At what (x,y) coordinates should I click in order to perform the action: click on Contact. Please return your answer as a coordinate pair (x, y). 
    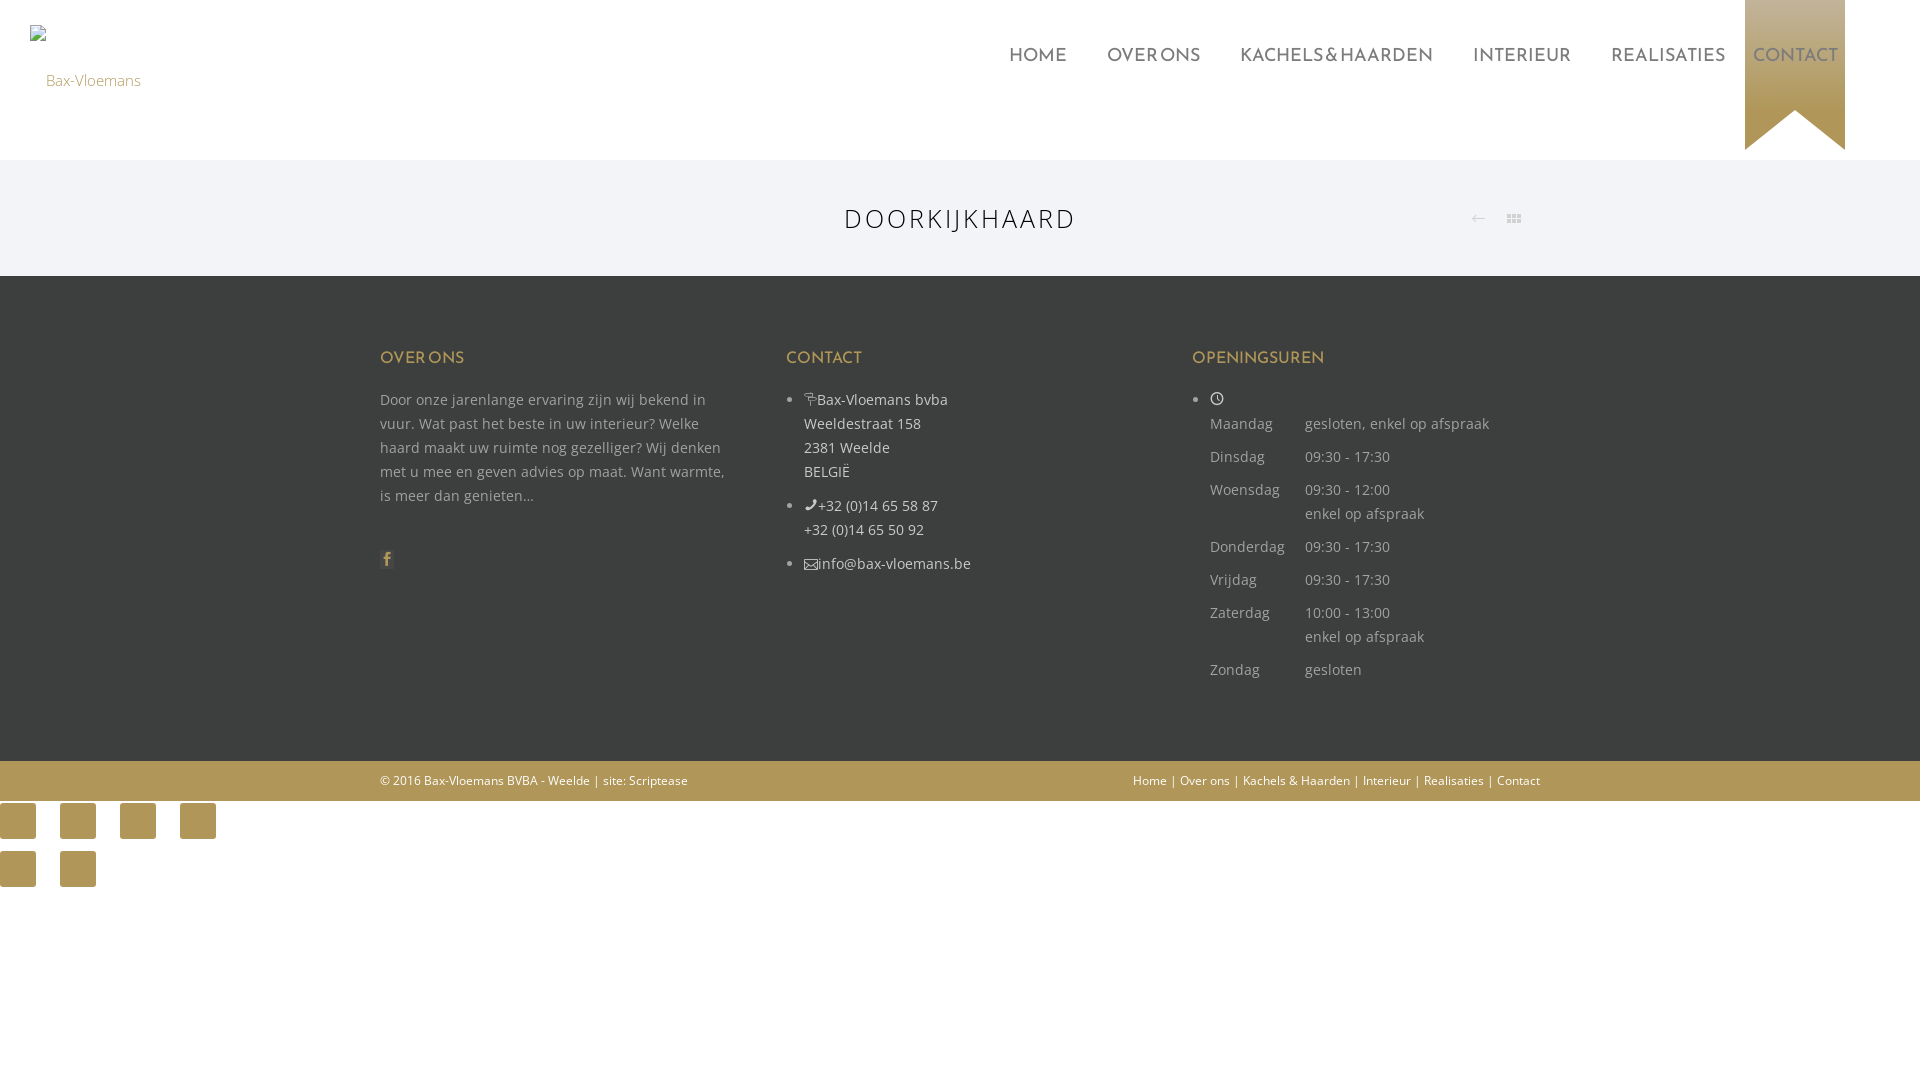
    Looking at the image, I should click on (1518, 780).